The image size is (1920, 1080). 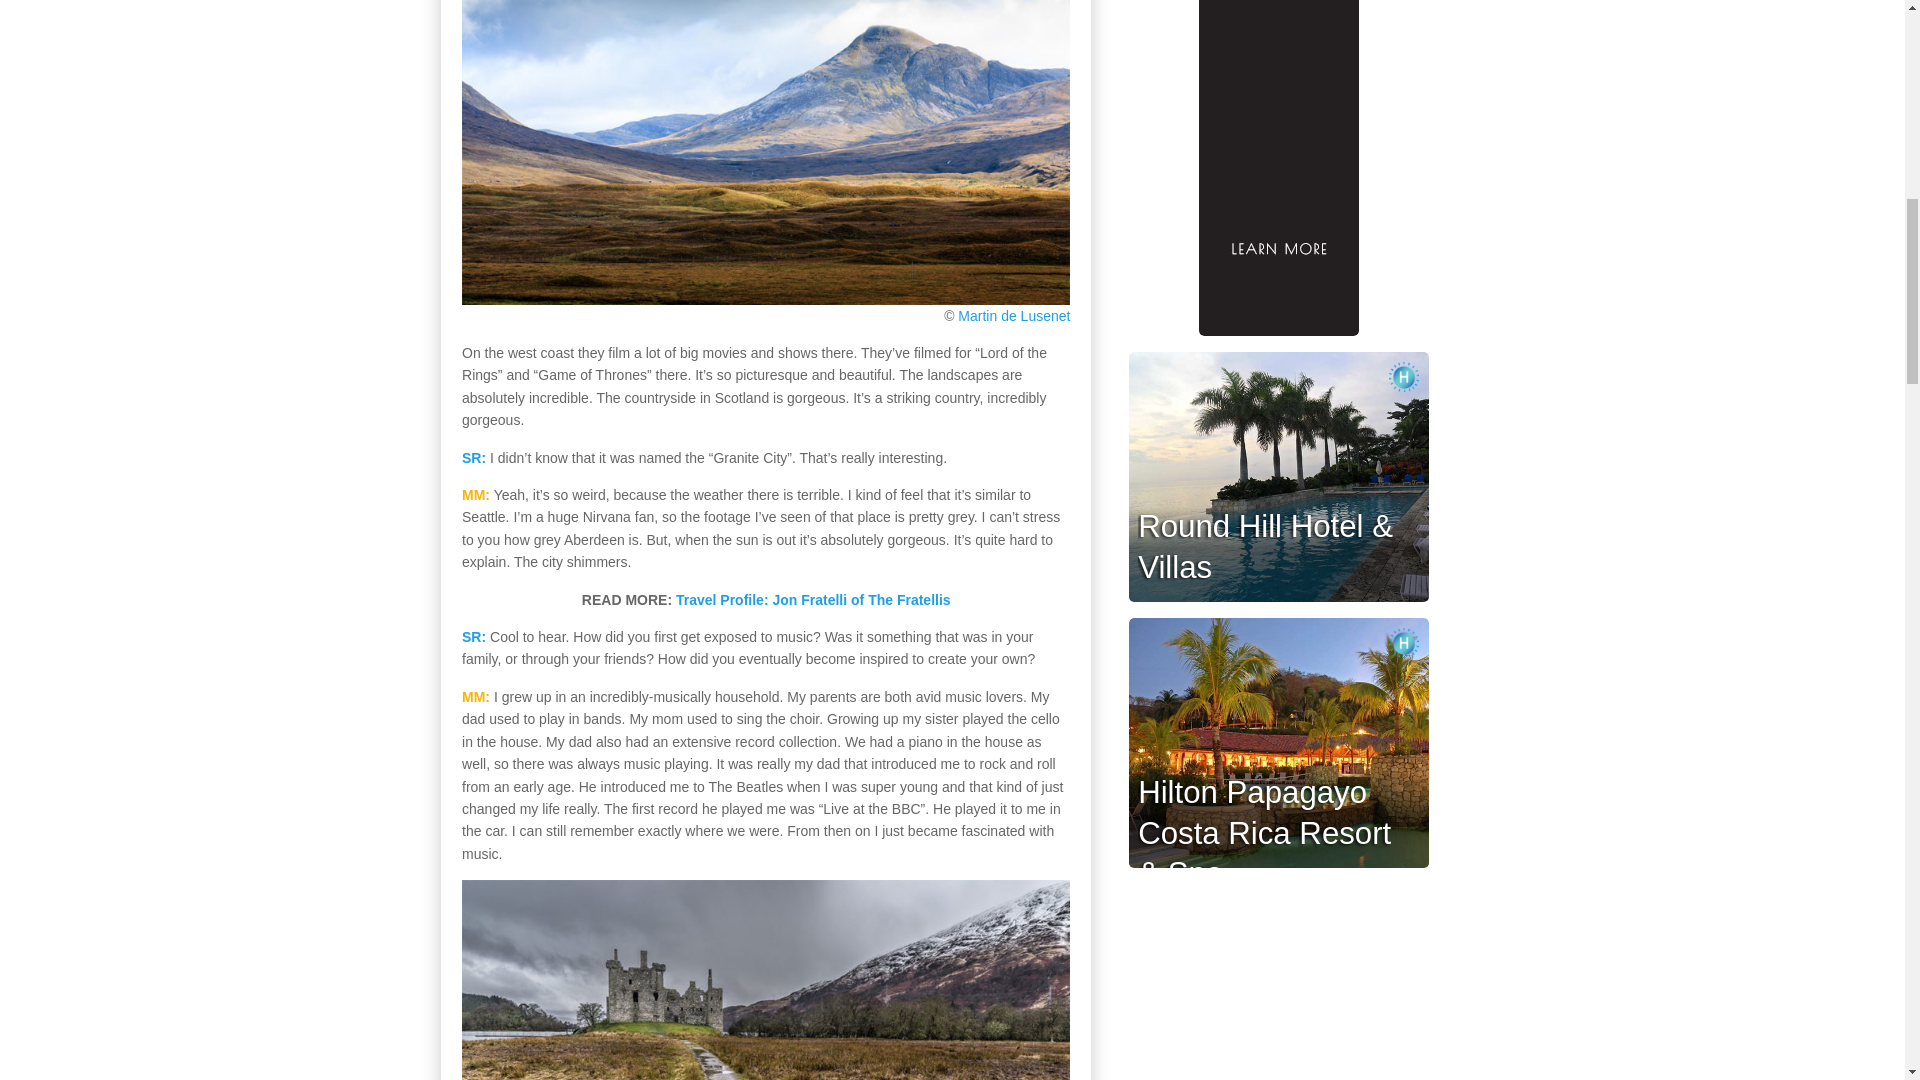 What do you see at coordinates (474, 636) in the screenshot?
I see `SR:` at bounding box center [474, 636].